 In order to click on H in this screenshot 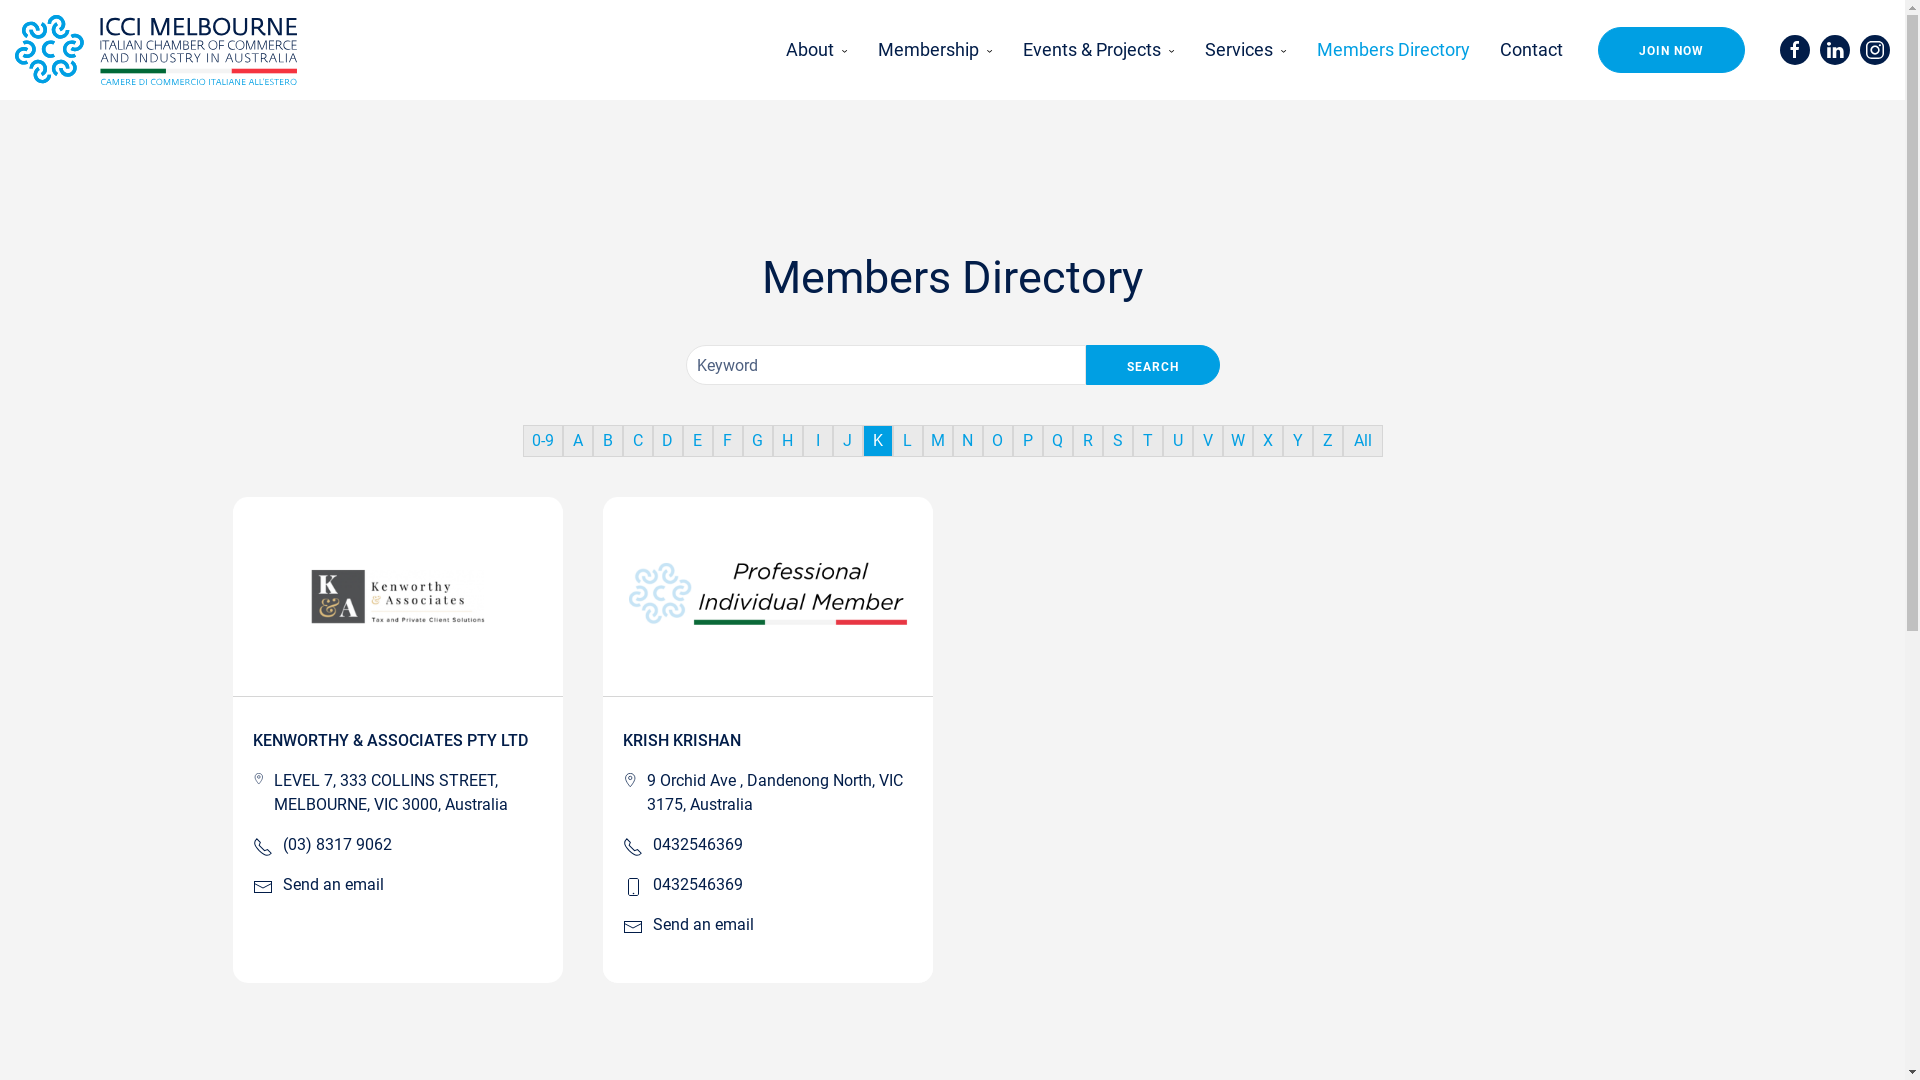, I will do `click(787, 441)`.